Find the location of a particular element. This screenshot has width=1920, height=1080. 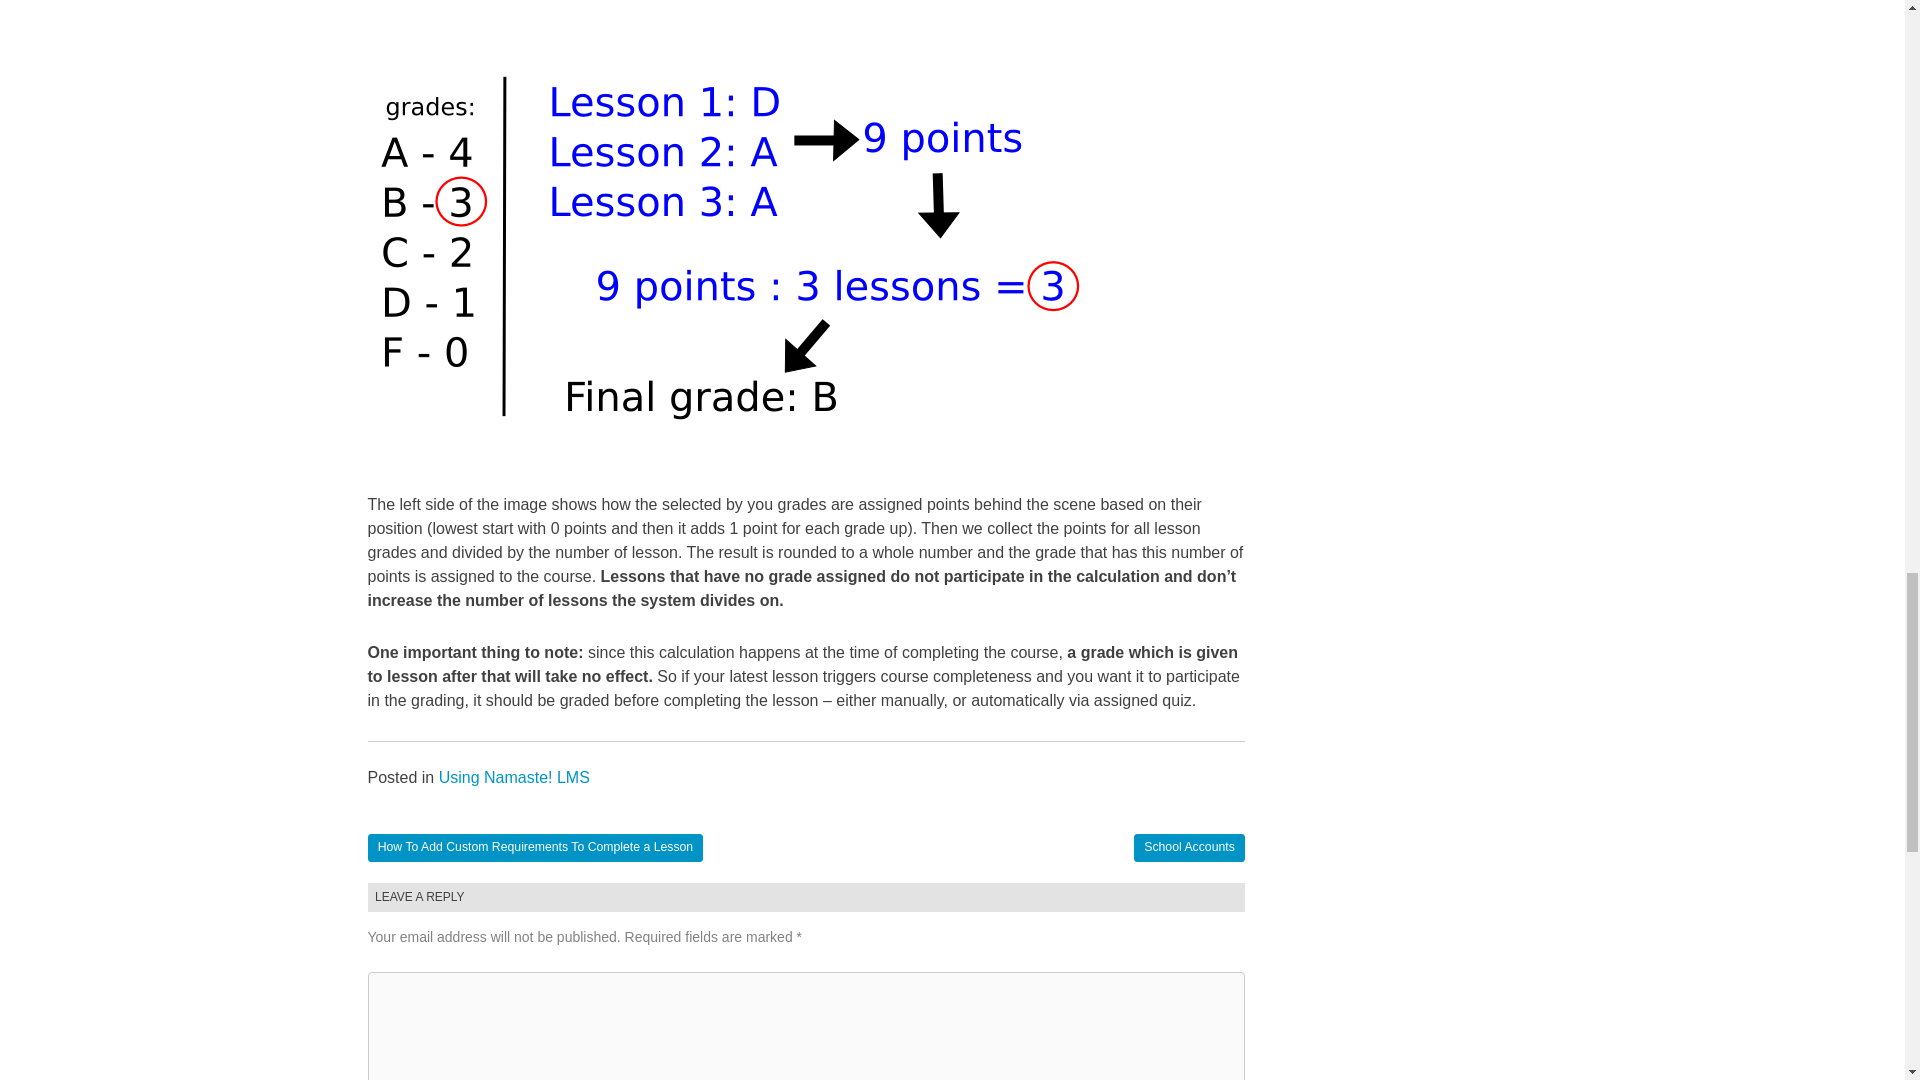

Using Namaste! LMS is located at coordinates (514, 777).